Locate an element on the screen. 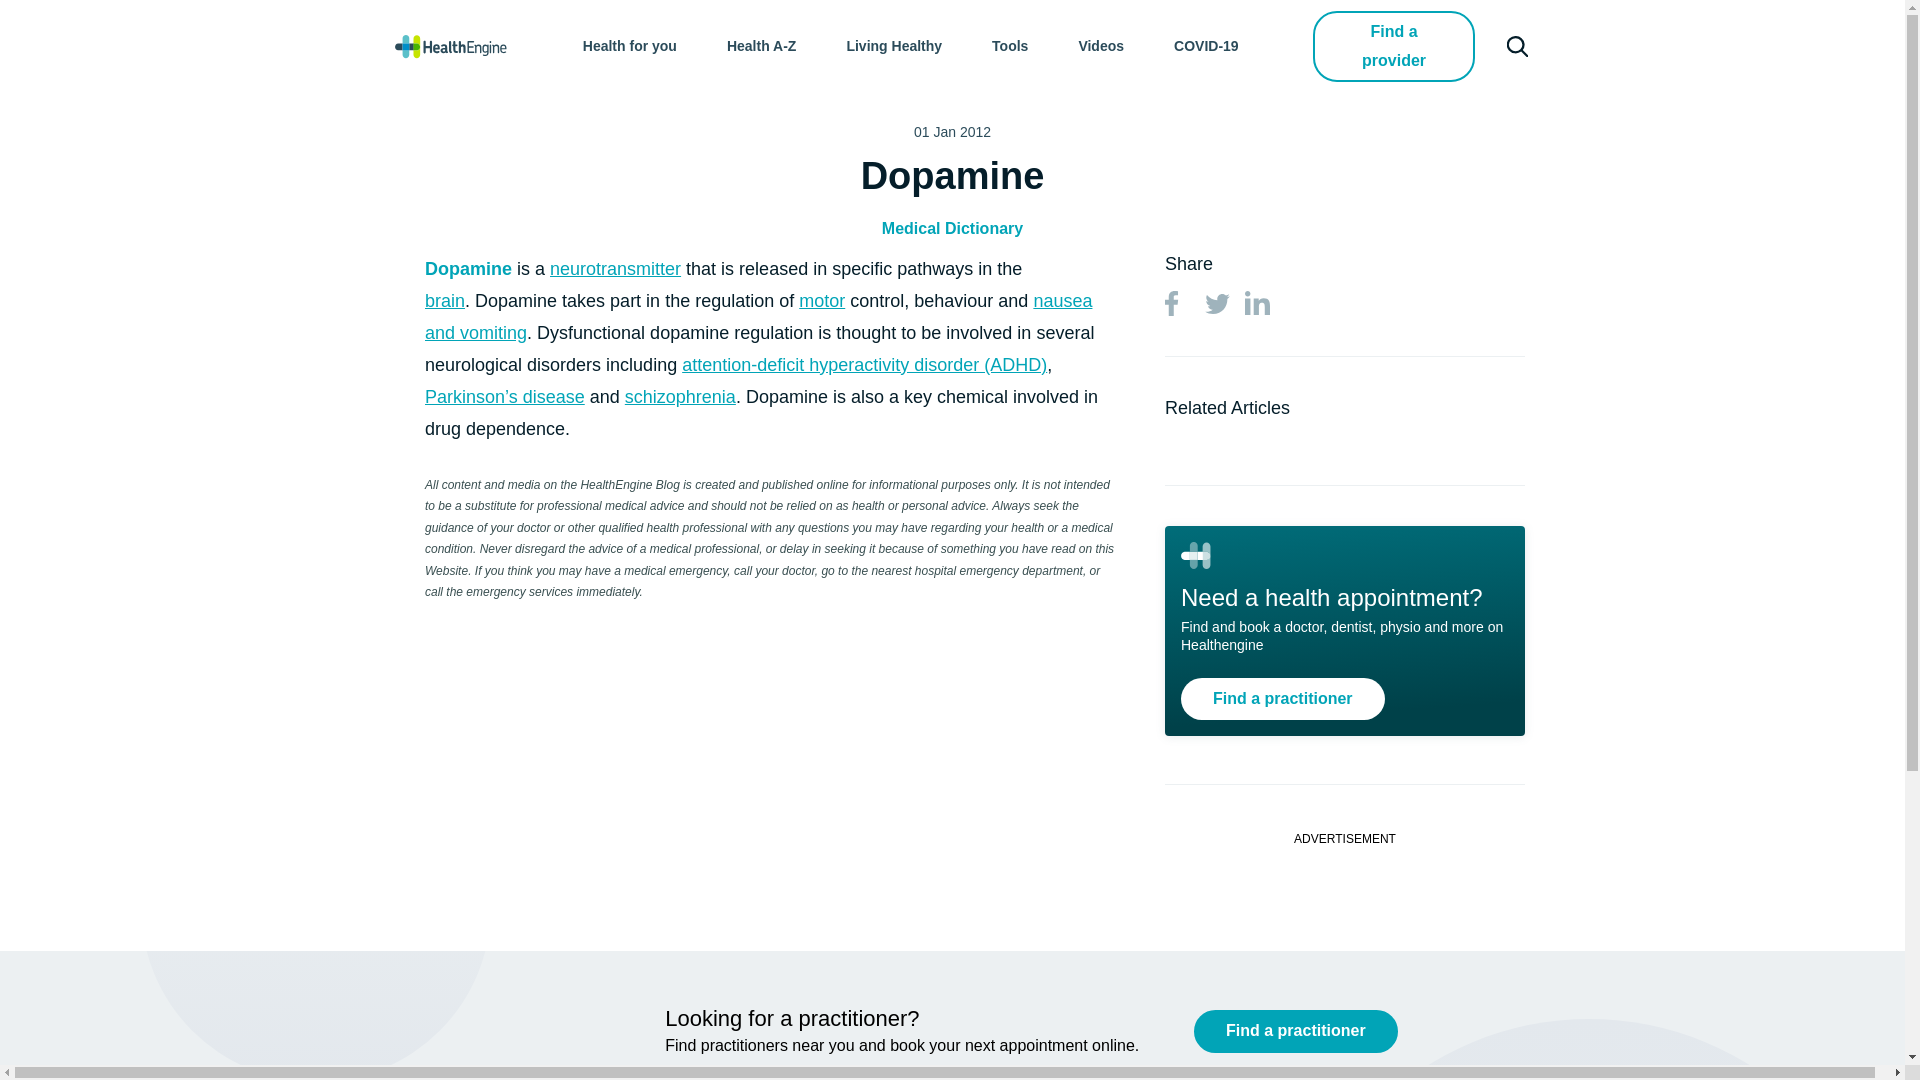 Image resolution: width=1920 pixels, height=1080 pixels. Healthengine Patient Blog is located at coordinates (450, 46).